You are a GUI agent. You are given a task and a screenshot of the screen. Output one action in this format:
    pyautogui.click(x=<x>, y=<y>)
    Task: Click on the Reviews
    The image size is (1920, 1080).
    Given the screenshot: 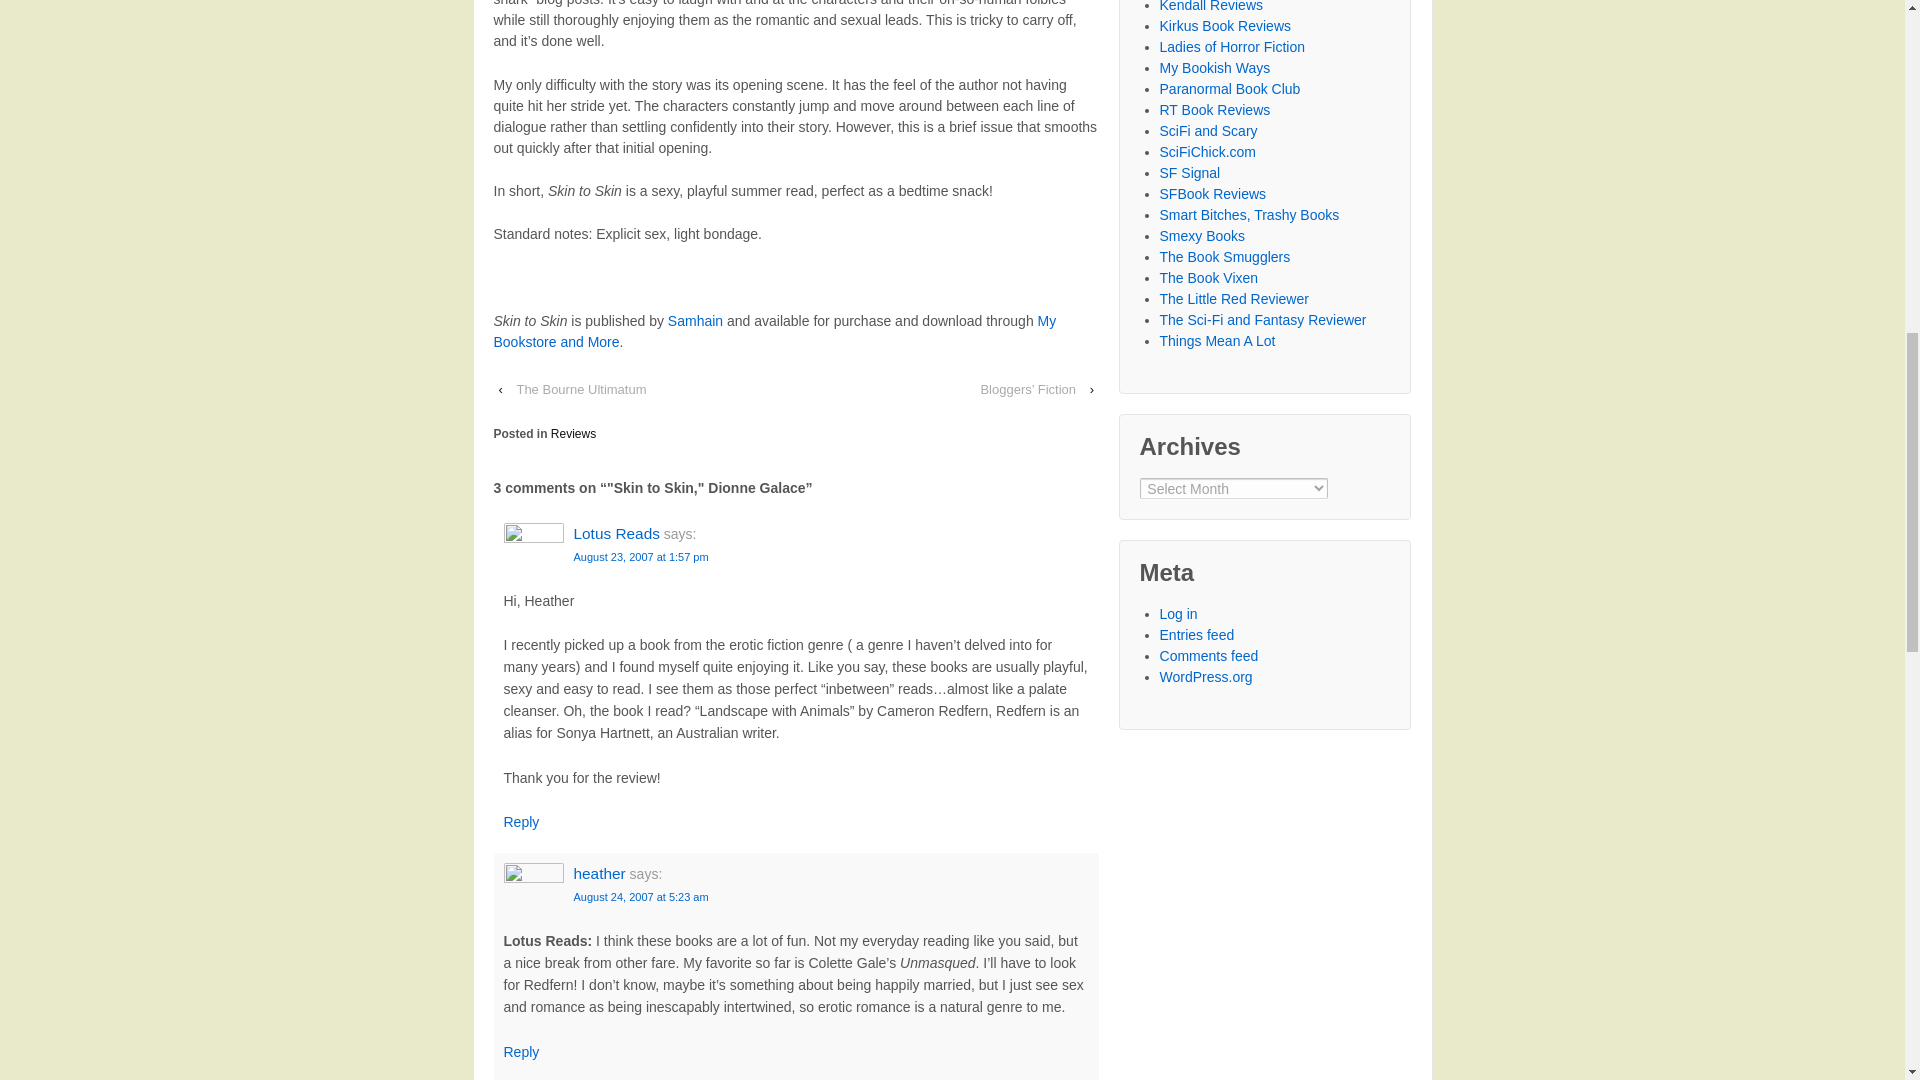 What is the action you would take?
    pyautogui.click(x=573, y=433)
    